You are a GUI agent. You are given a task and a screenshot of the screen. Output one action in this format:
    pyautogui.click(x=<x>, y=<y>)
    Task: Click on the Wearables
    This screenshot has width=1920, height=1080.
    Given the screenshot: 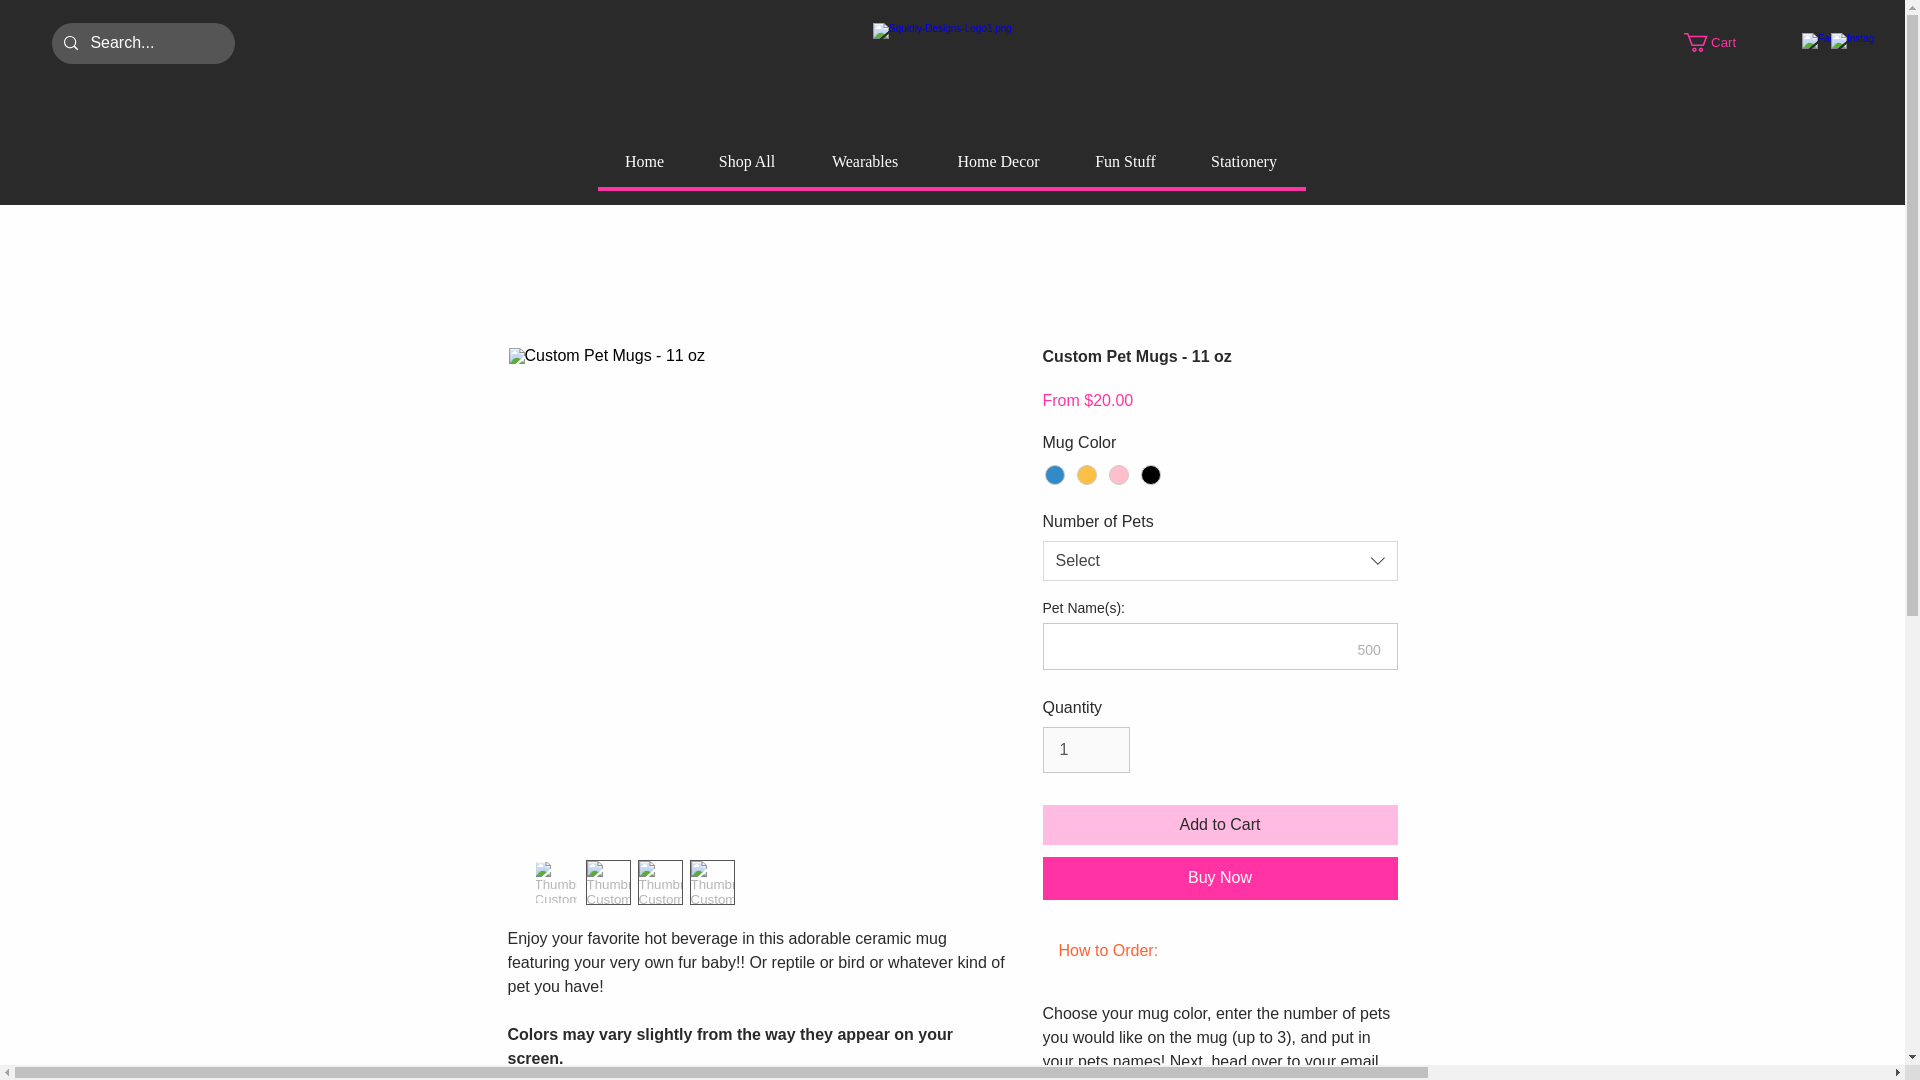 What is the action you would take?
    pyautogui.click(x=864, y=162)
    